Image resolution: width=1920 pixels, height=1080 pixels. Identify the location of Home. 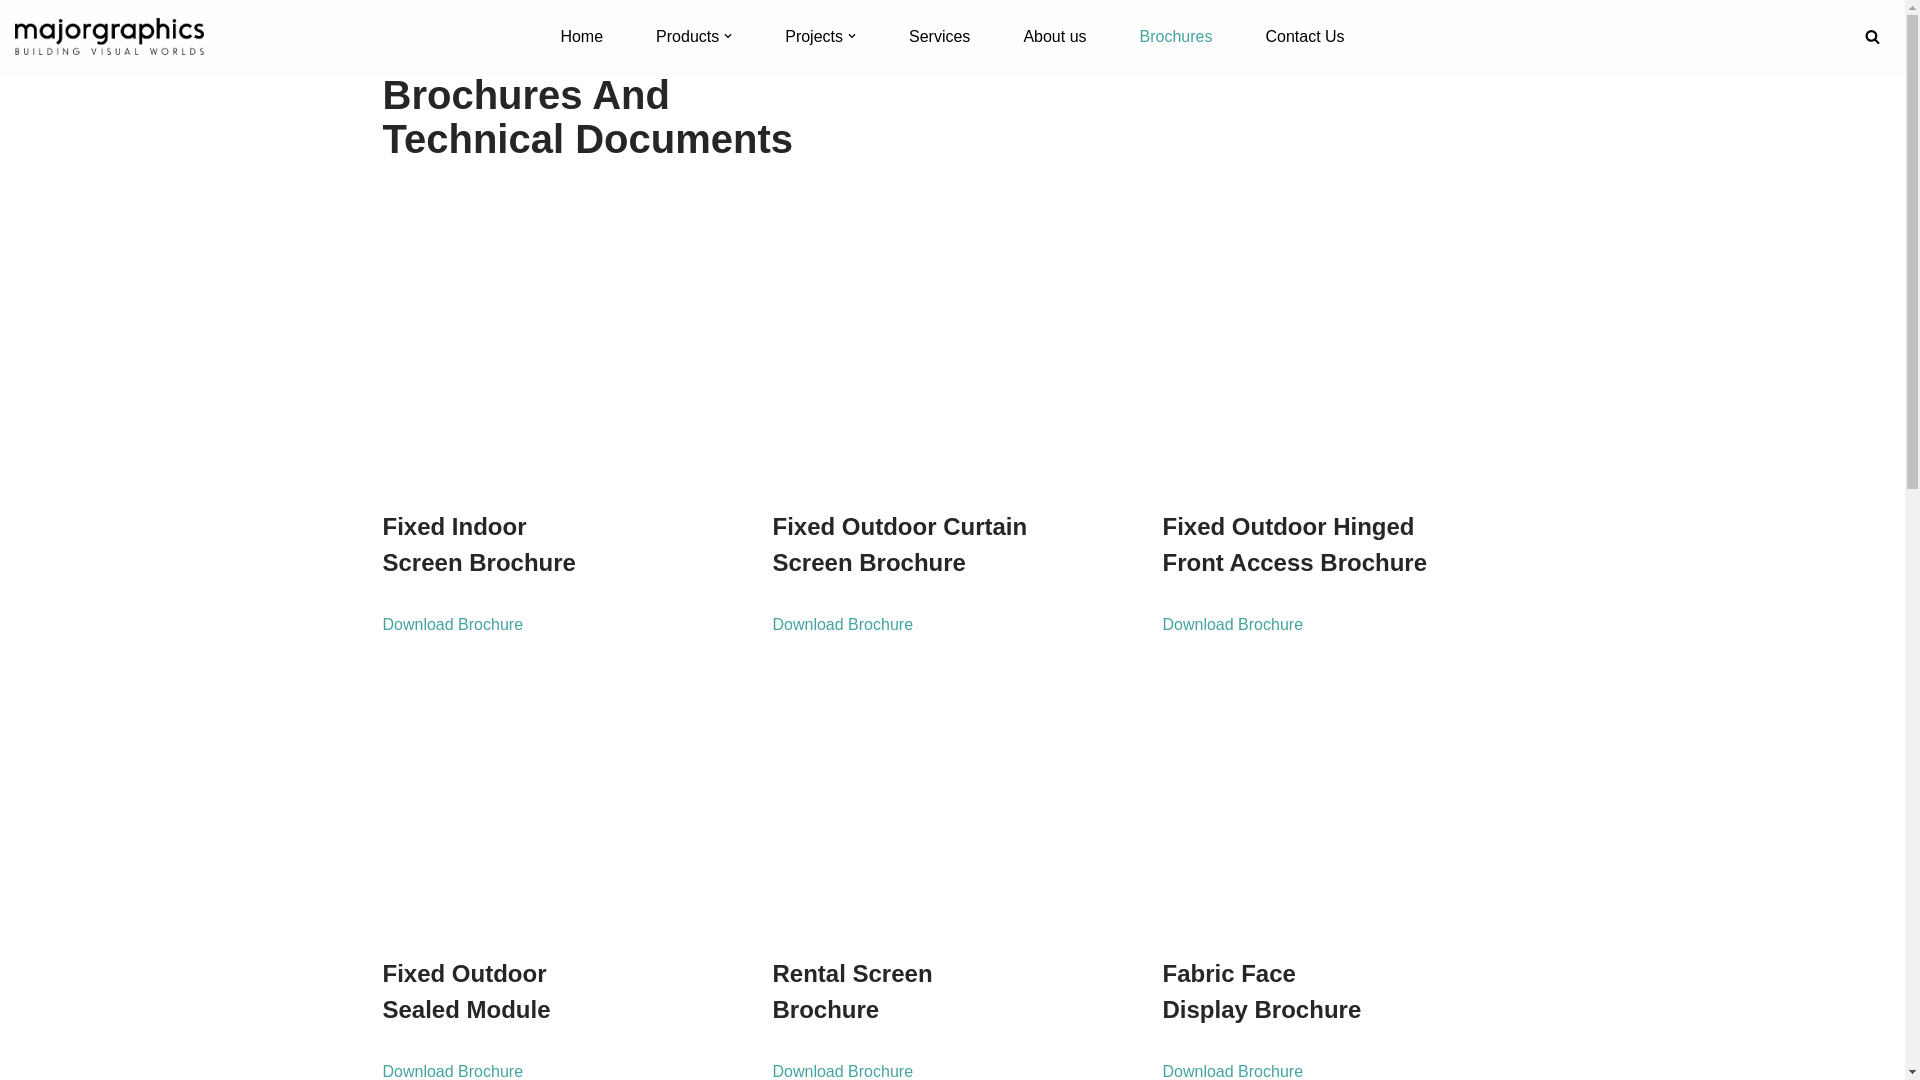
(582, 36).